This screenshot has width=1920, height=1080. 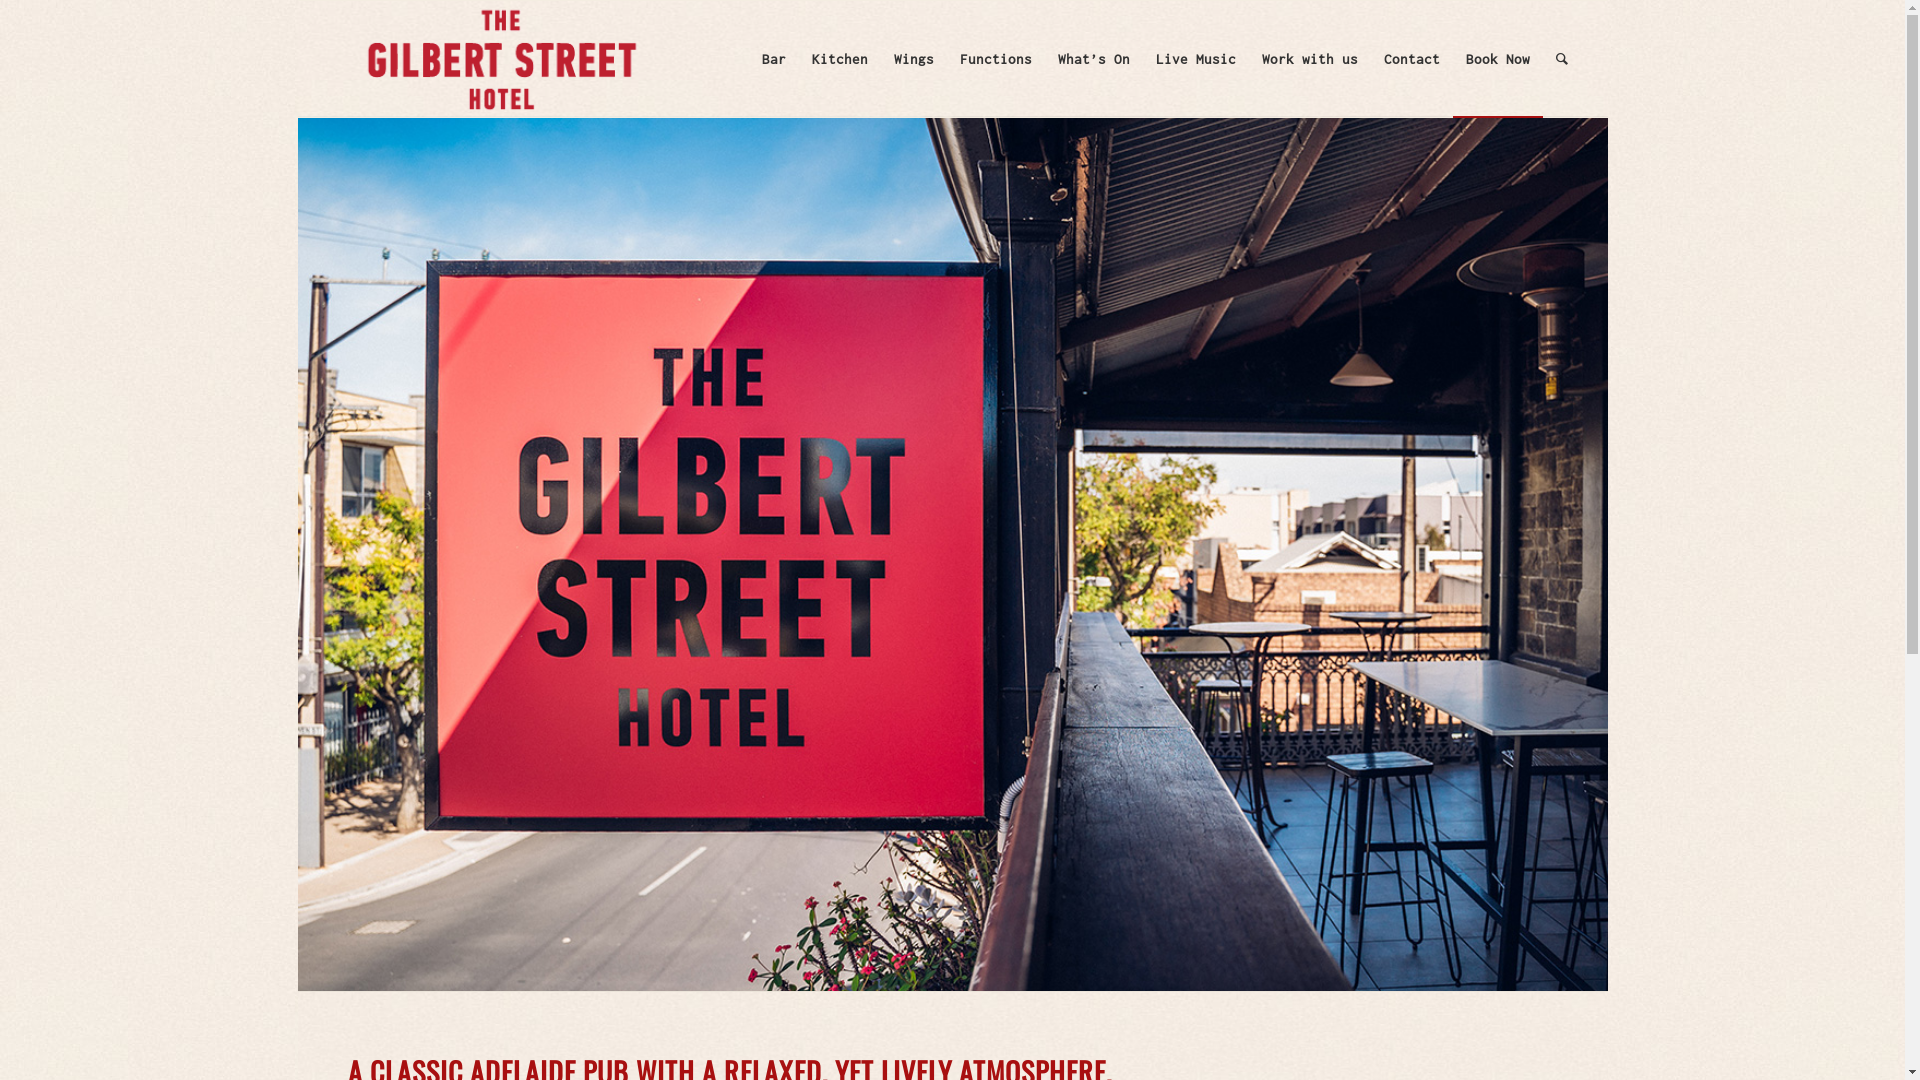 I want to click on Book Now, so click(x=1498, y=59).